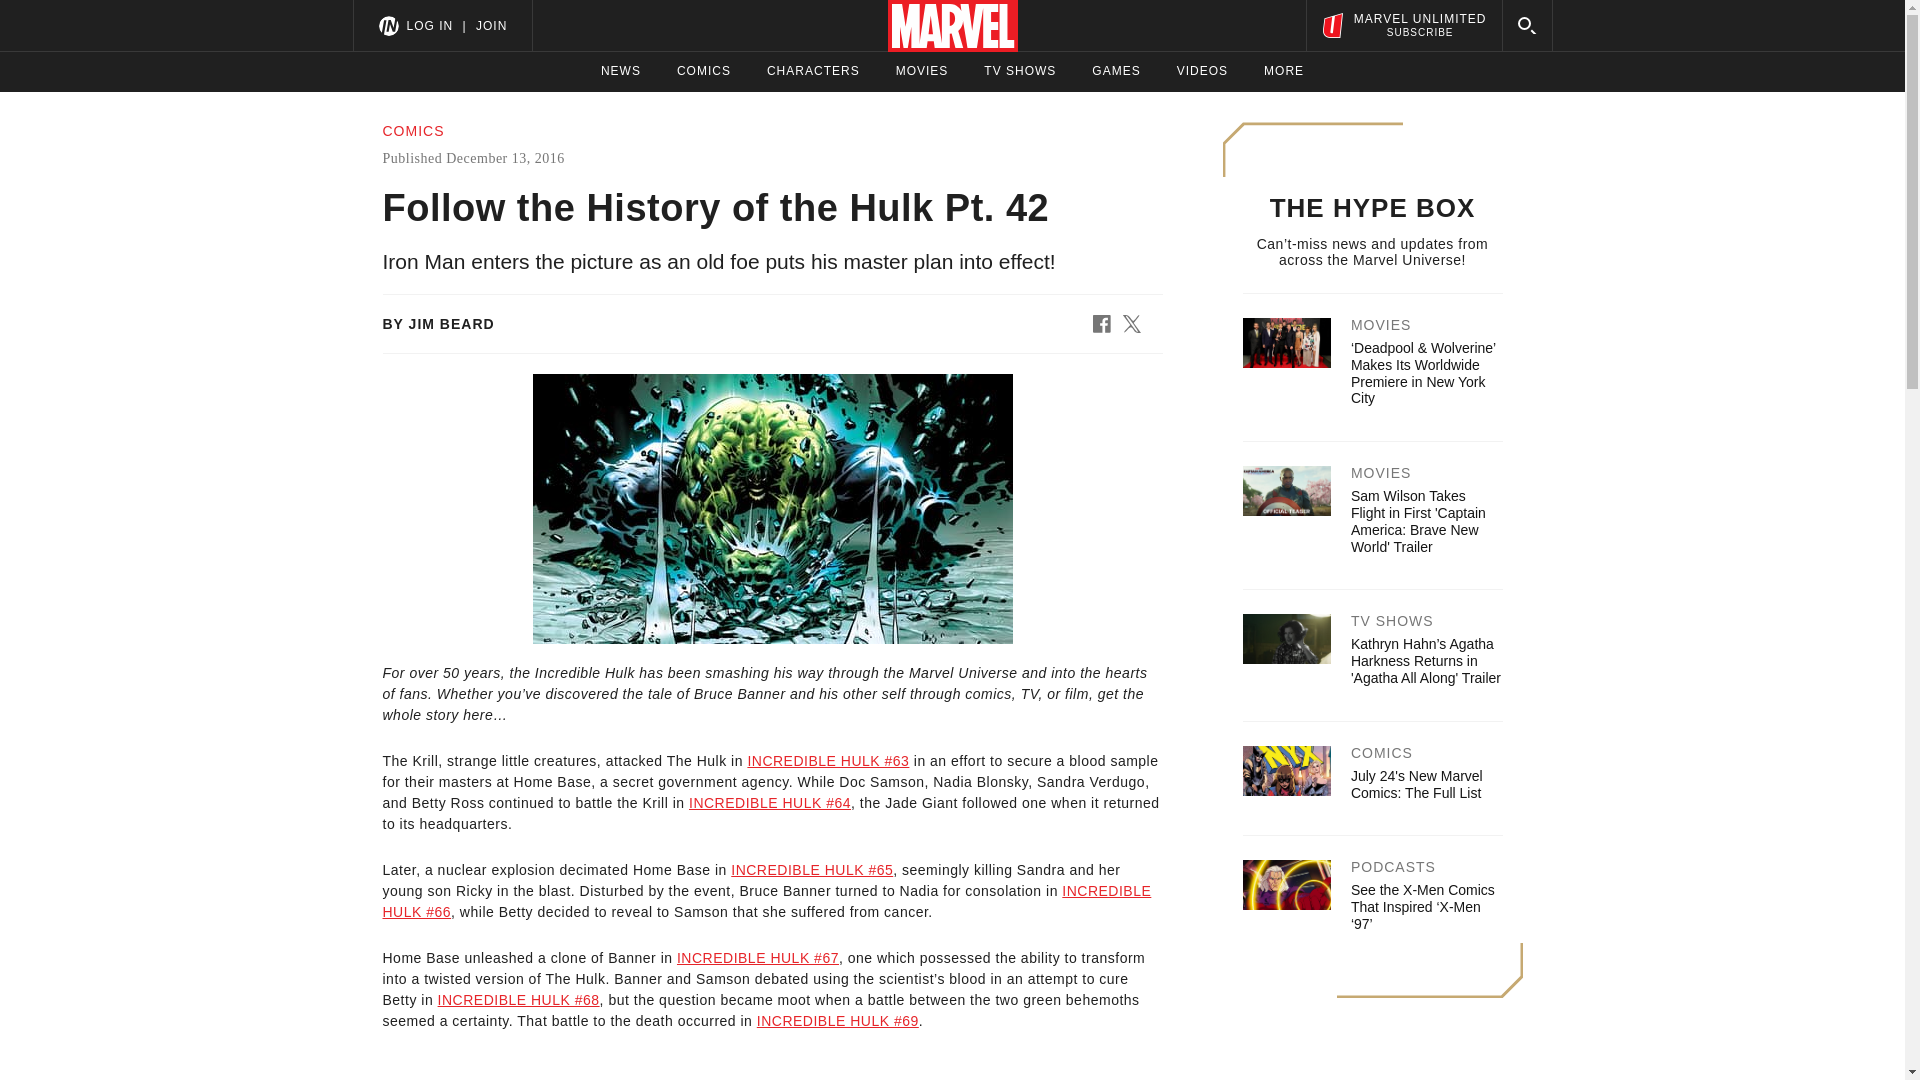 Image resolution: width=1920 pixels, height=1080 pixels. Describe the element at coordinates (1283, 71) in the screenshot. I see `MORE` at that location.